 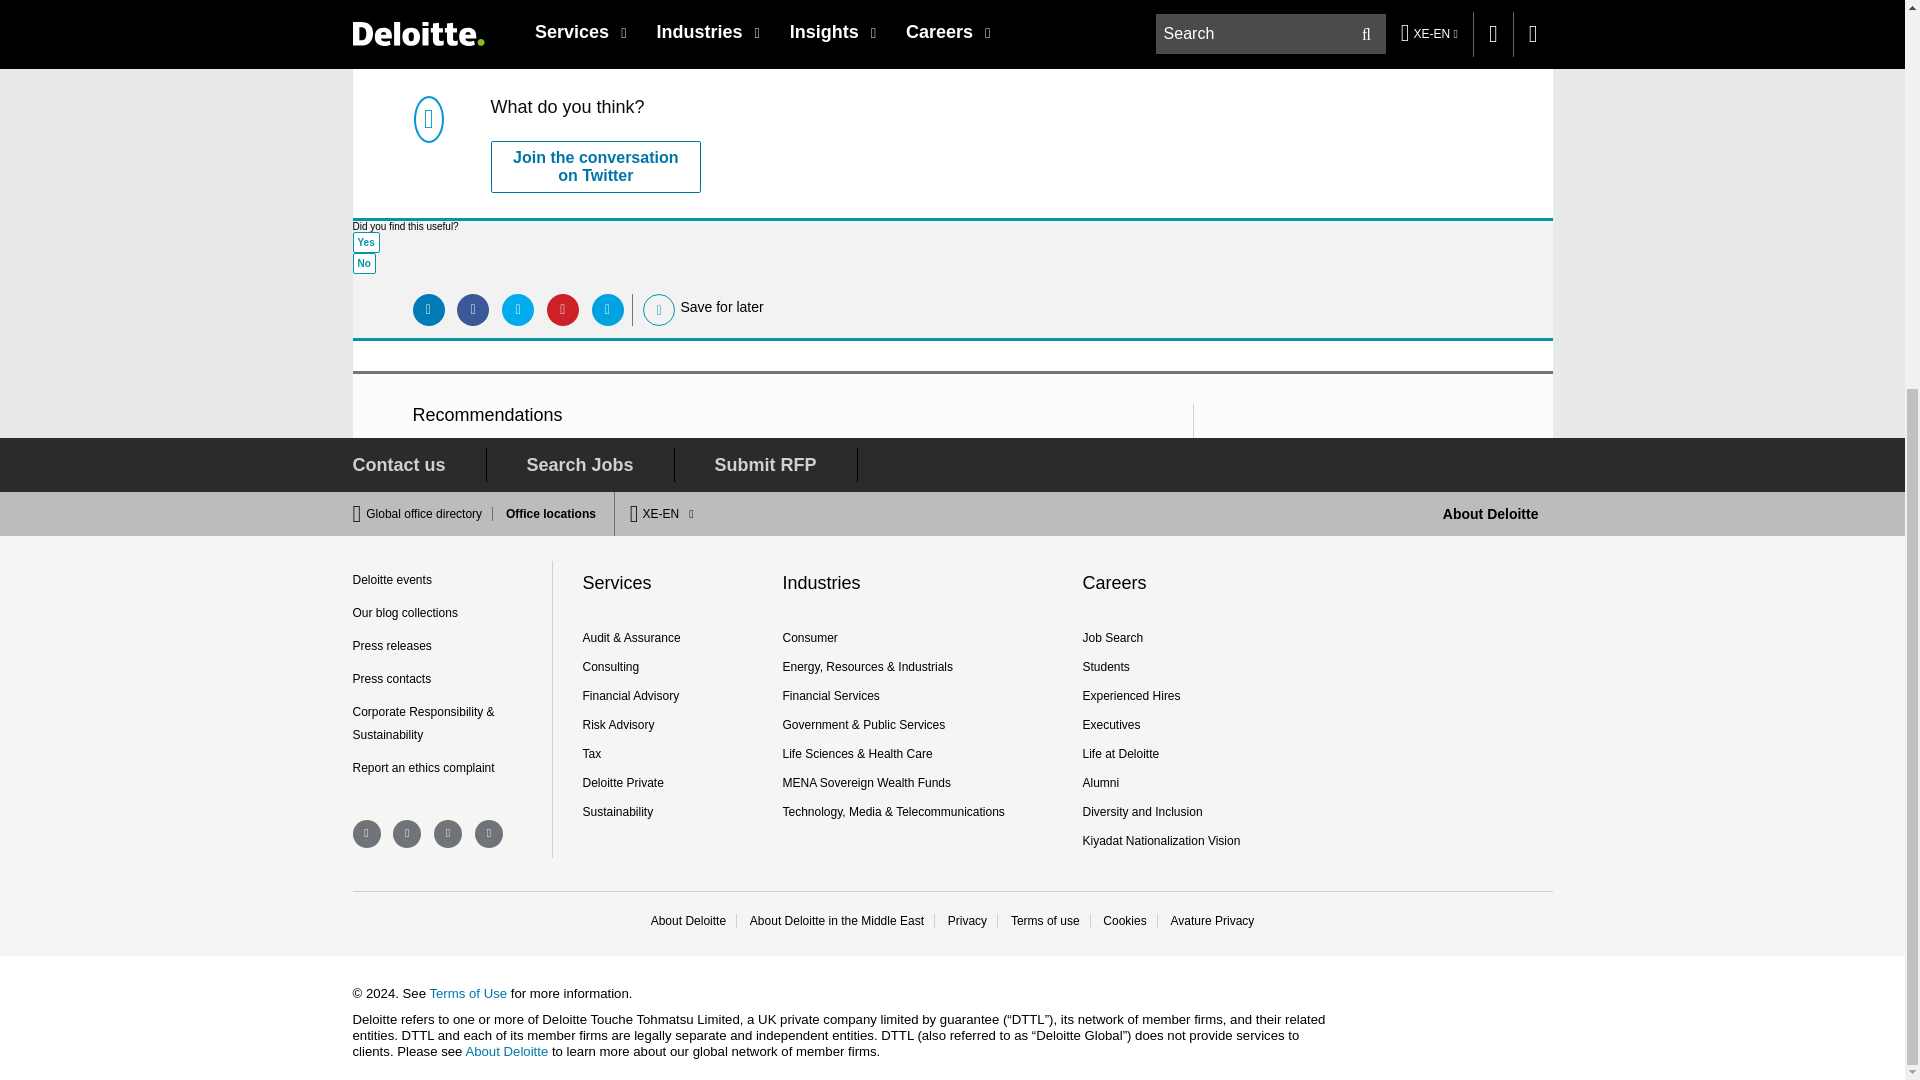 What do you see at coordinates (608, 310) in the screenshot?
I see `Share by email` at bounding box center [608, 310].